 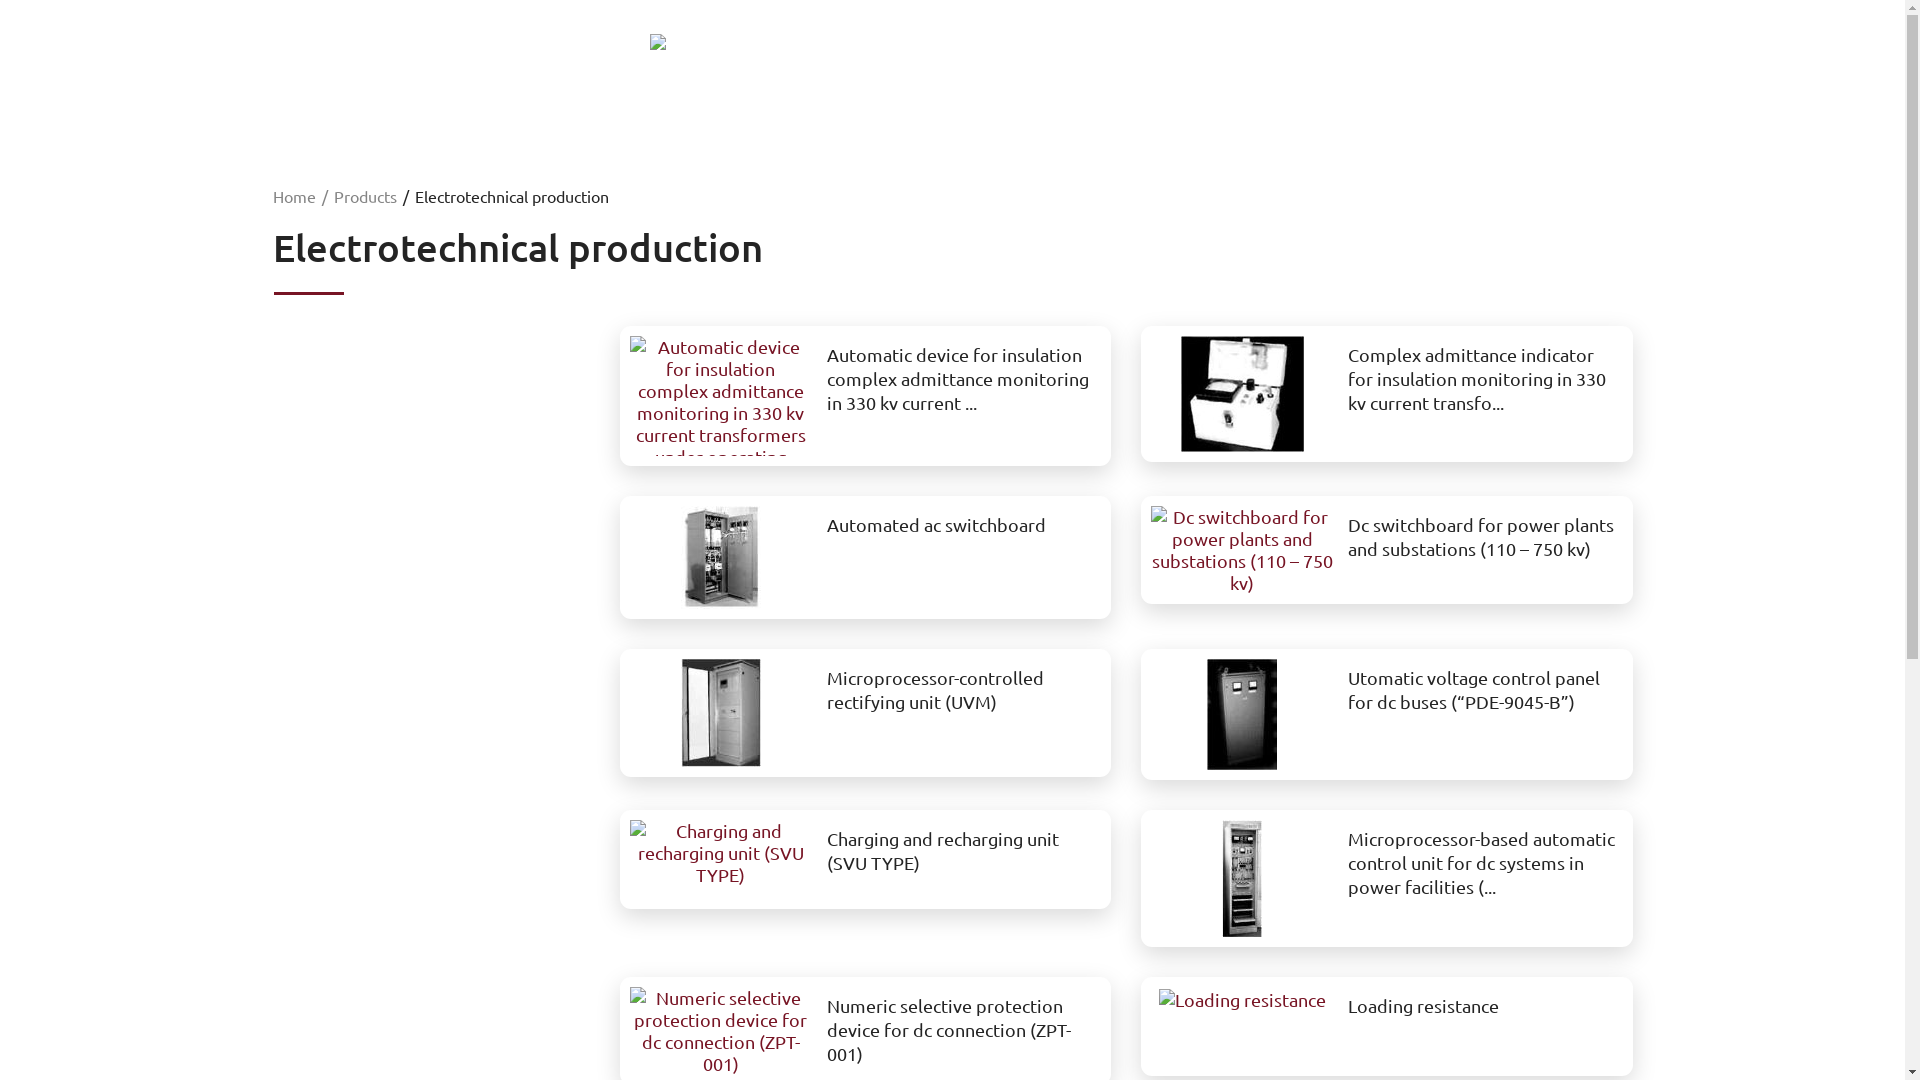 I want to click on Microprocessor-controlled rectifying unit (UVM), so click(x=721, y=713).